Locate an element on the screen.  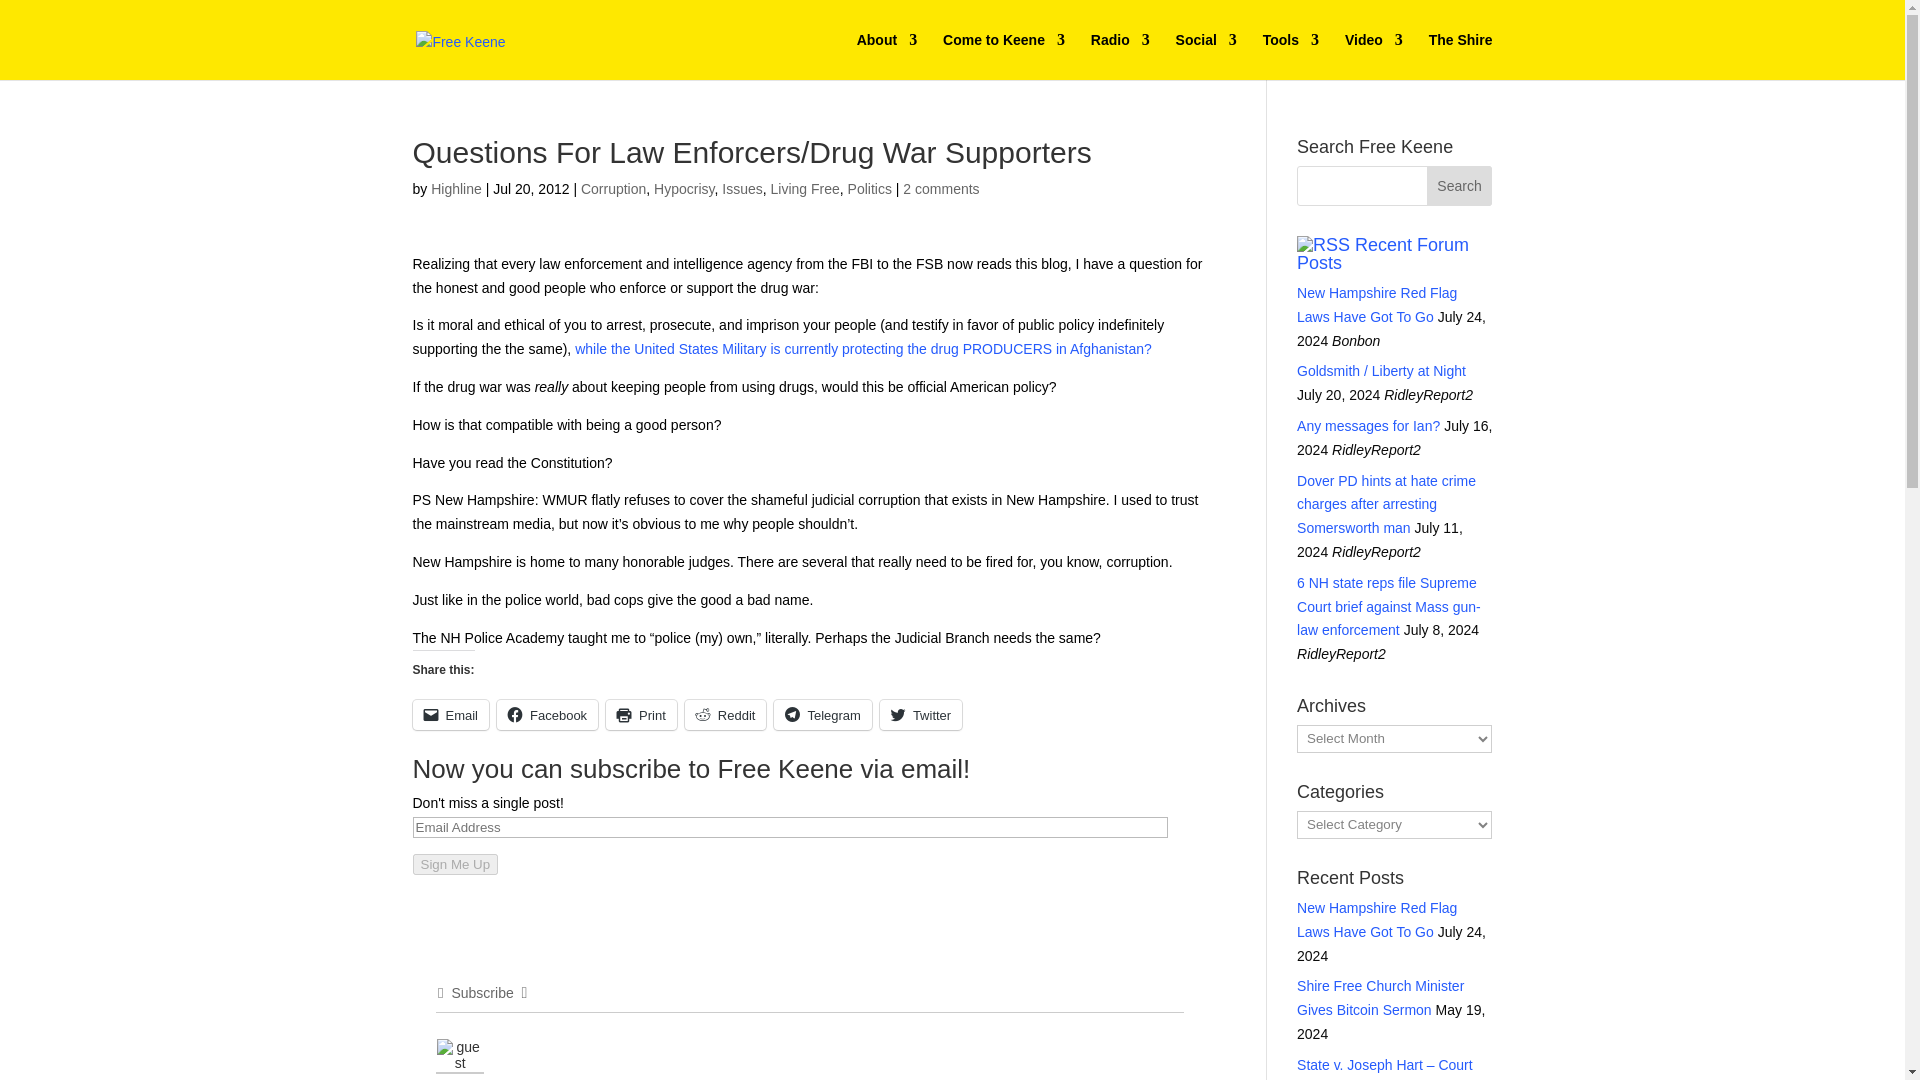
Click to email a link to a friend is located at coordinates (450, 714).